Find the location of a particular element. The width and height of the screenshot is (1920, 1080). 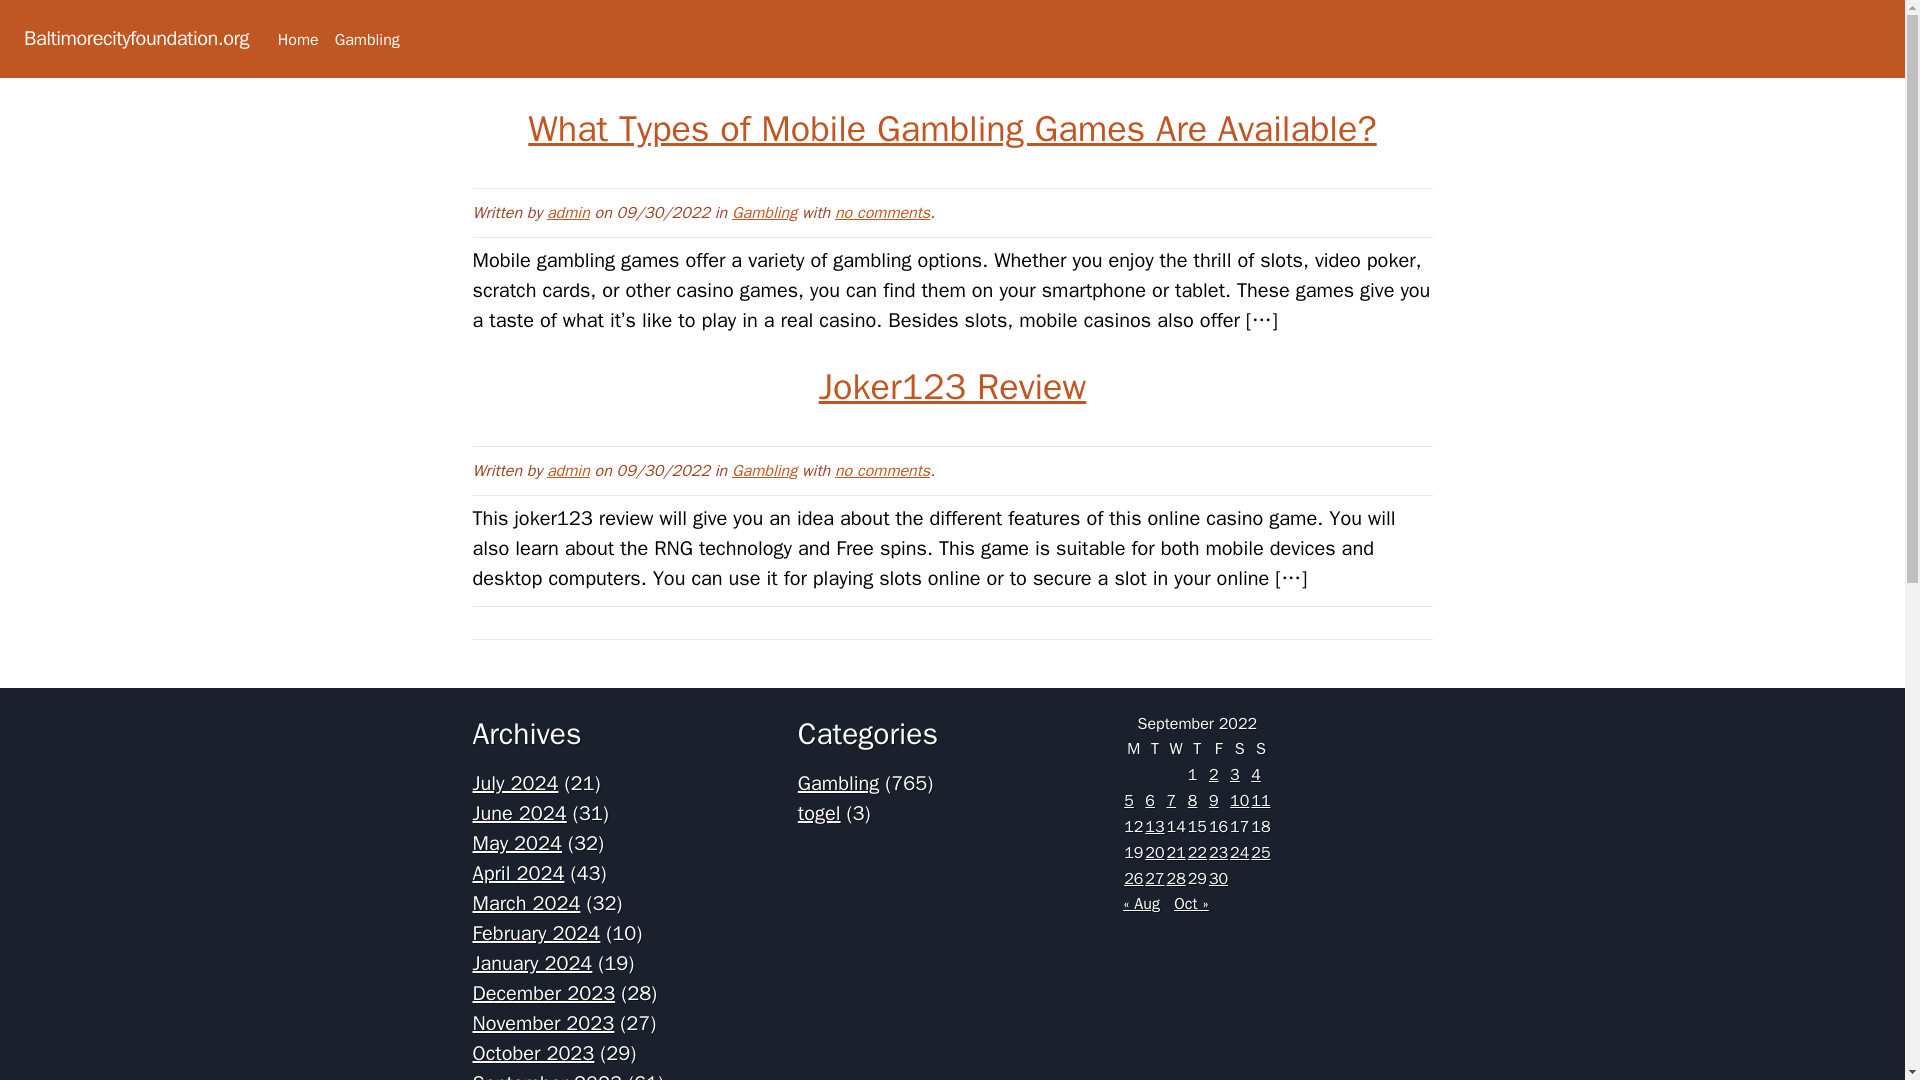

January 2024 is located at coordinates (532, 964).